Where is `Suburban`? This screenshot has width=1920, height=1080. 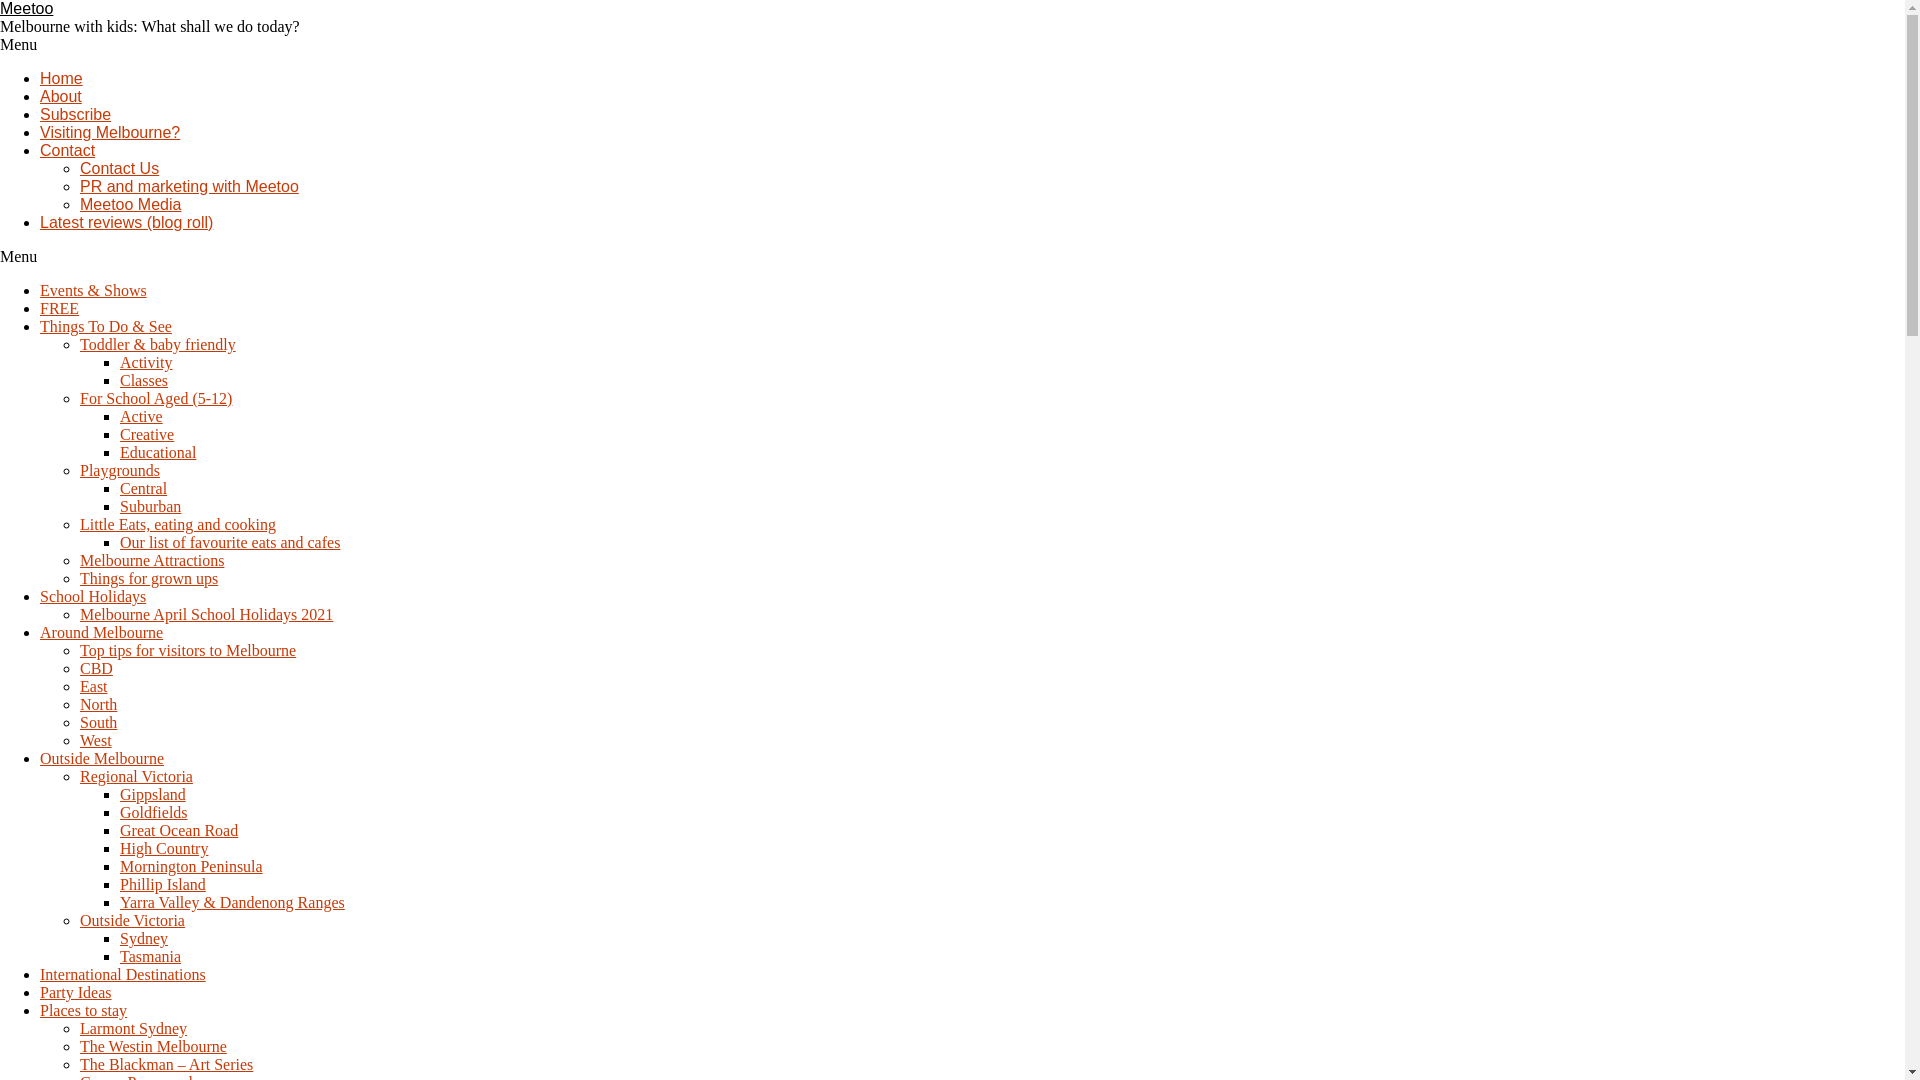
Suburban is located at coordinates (150, 506).